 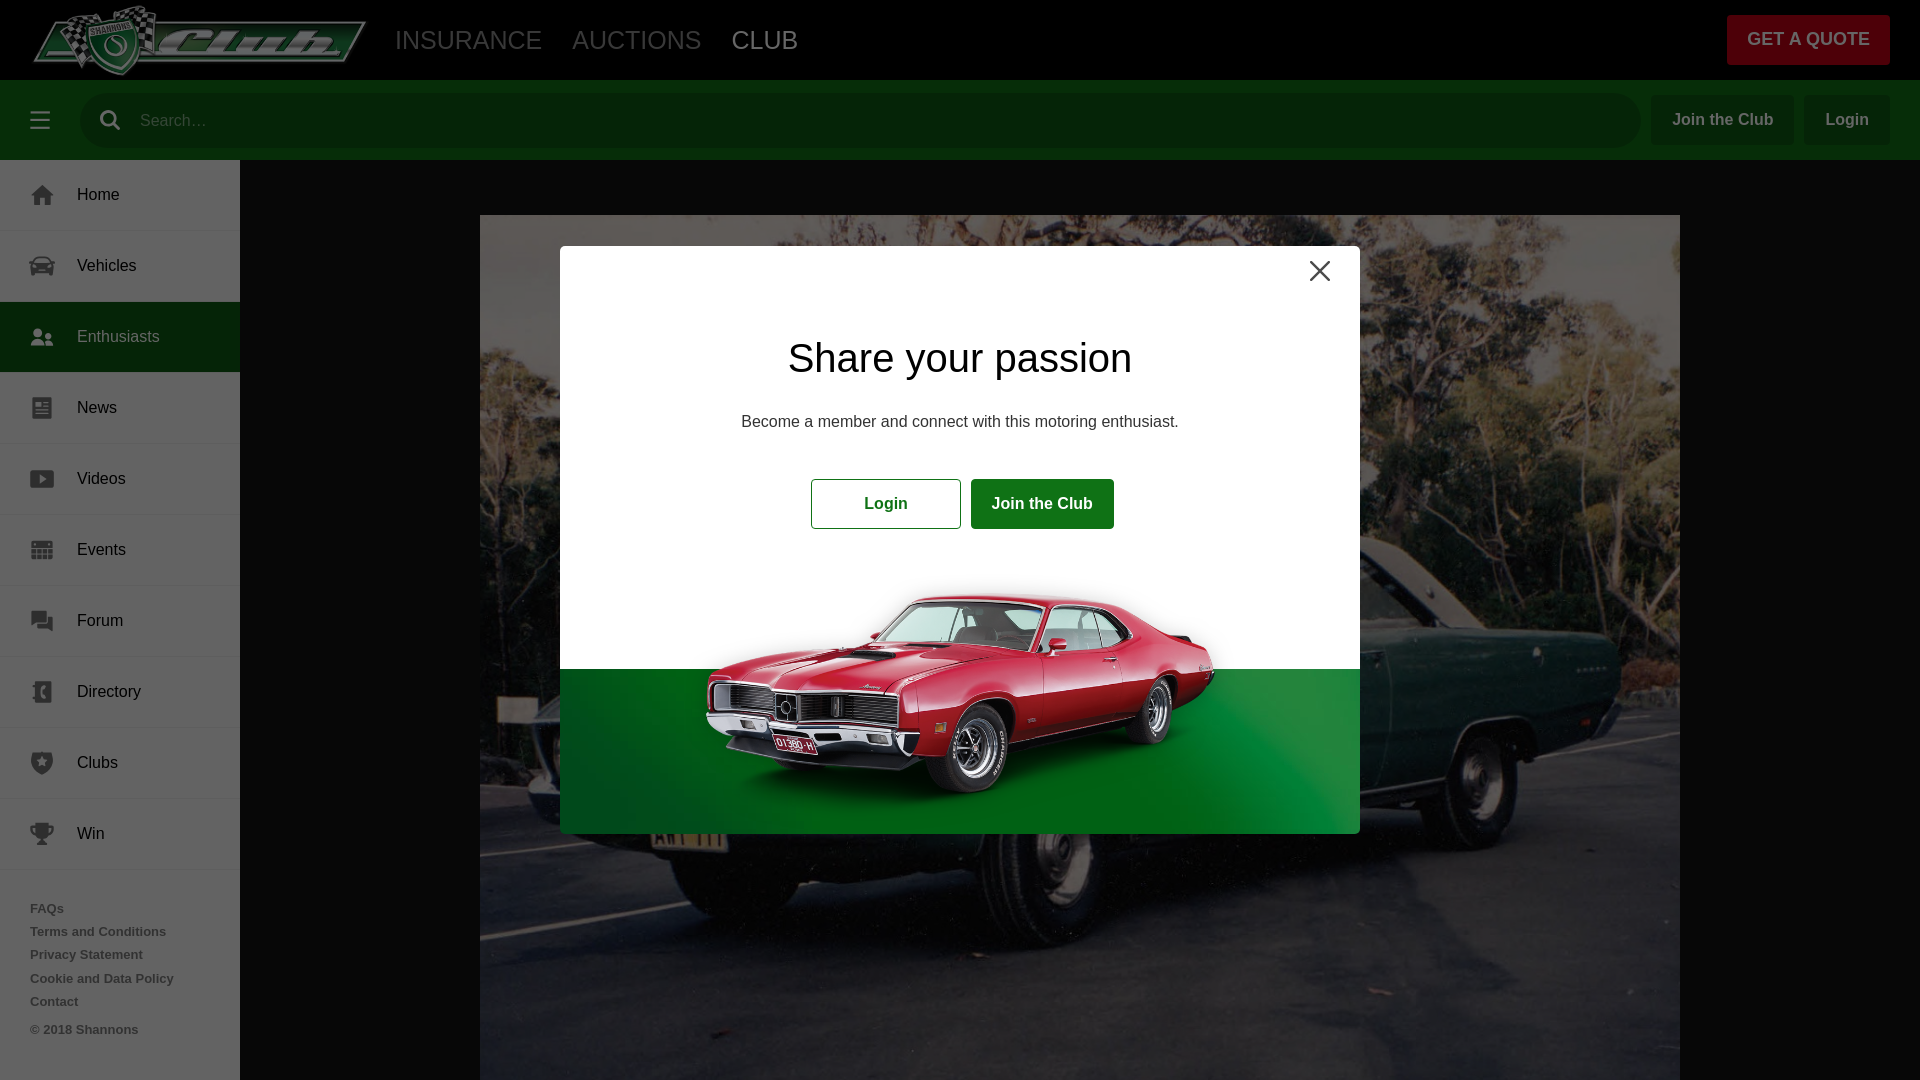 What do you see at coordinates (764, 40) in the screenshot?
I see `CLUB` at bounding box center [764, 40].